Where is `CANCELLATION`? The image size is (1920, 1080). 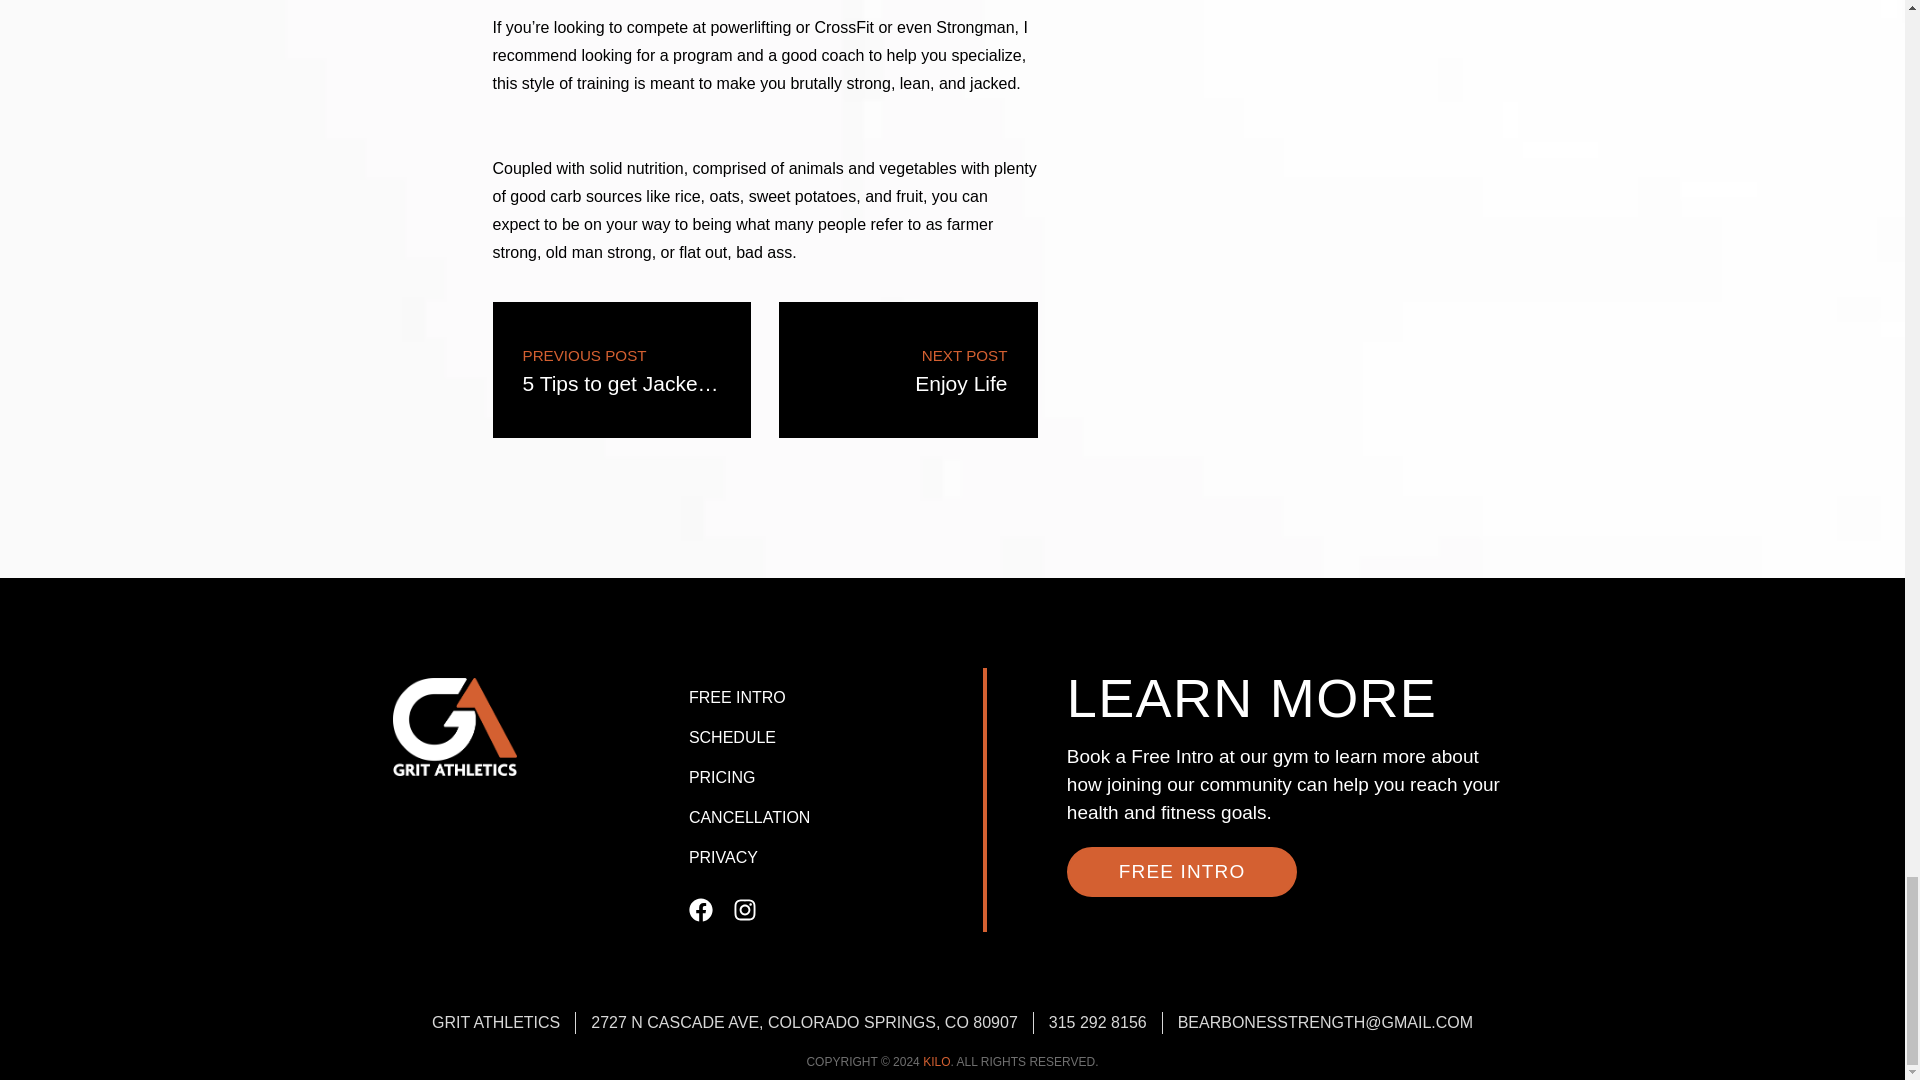
CANCELLATION is located at coordinates (620, 370).